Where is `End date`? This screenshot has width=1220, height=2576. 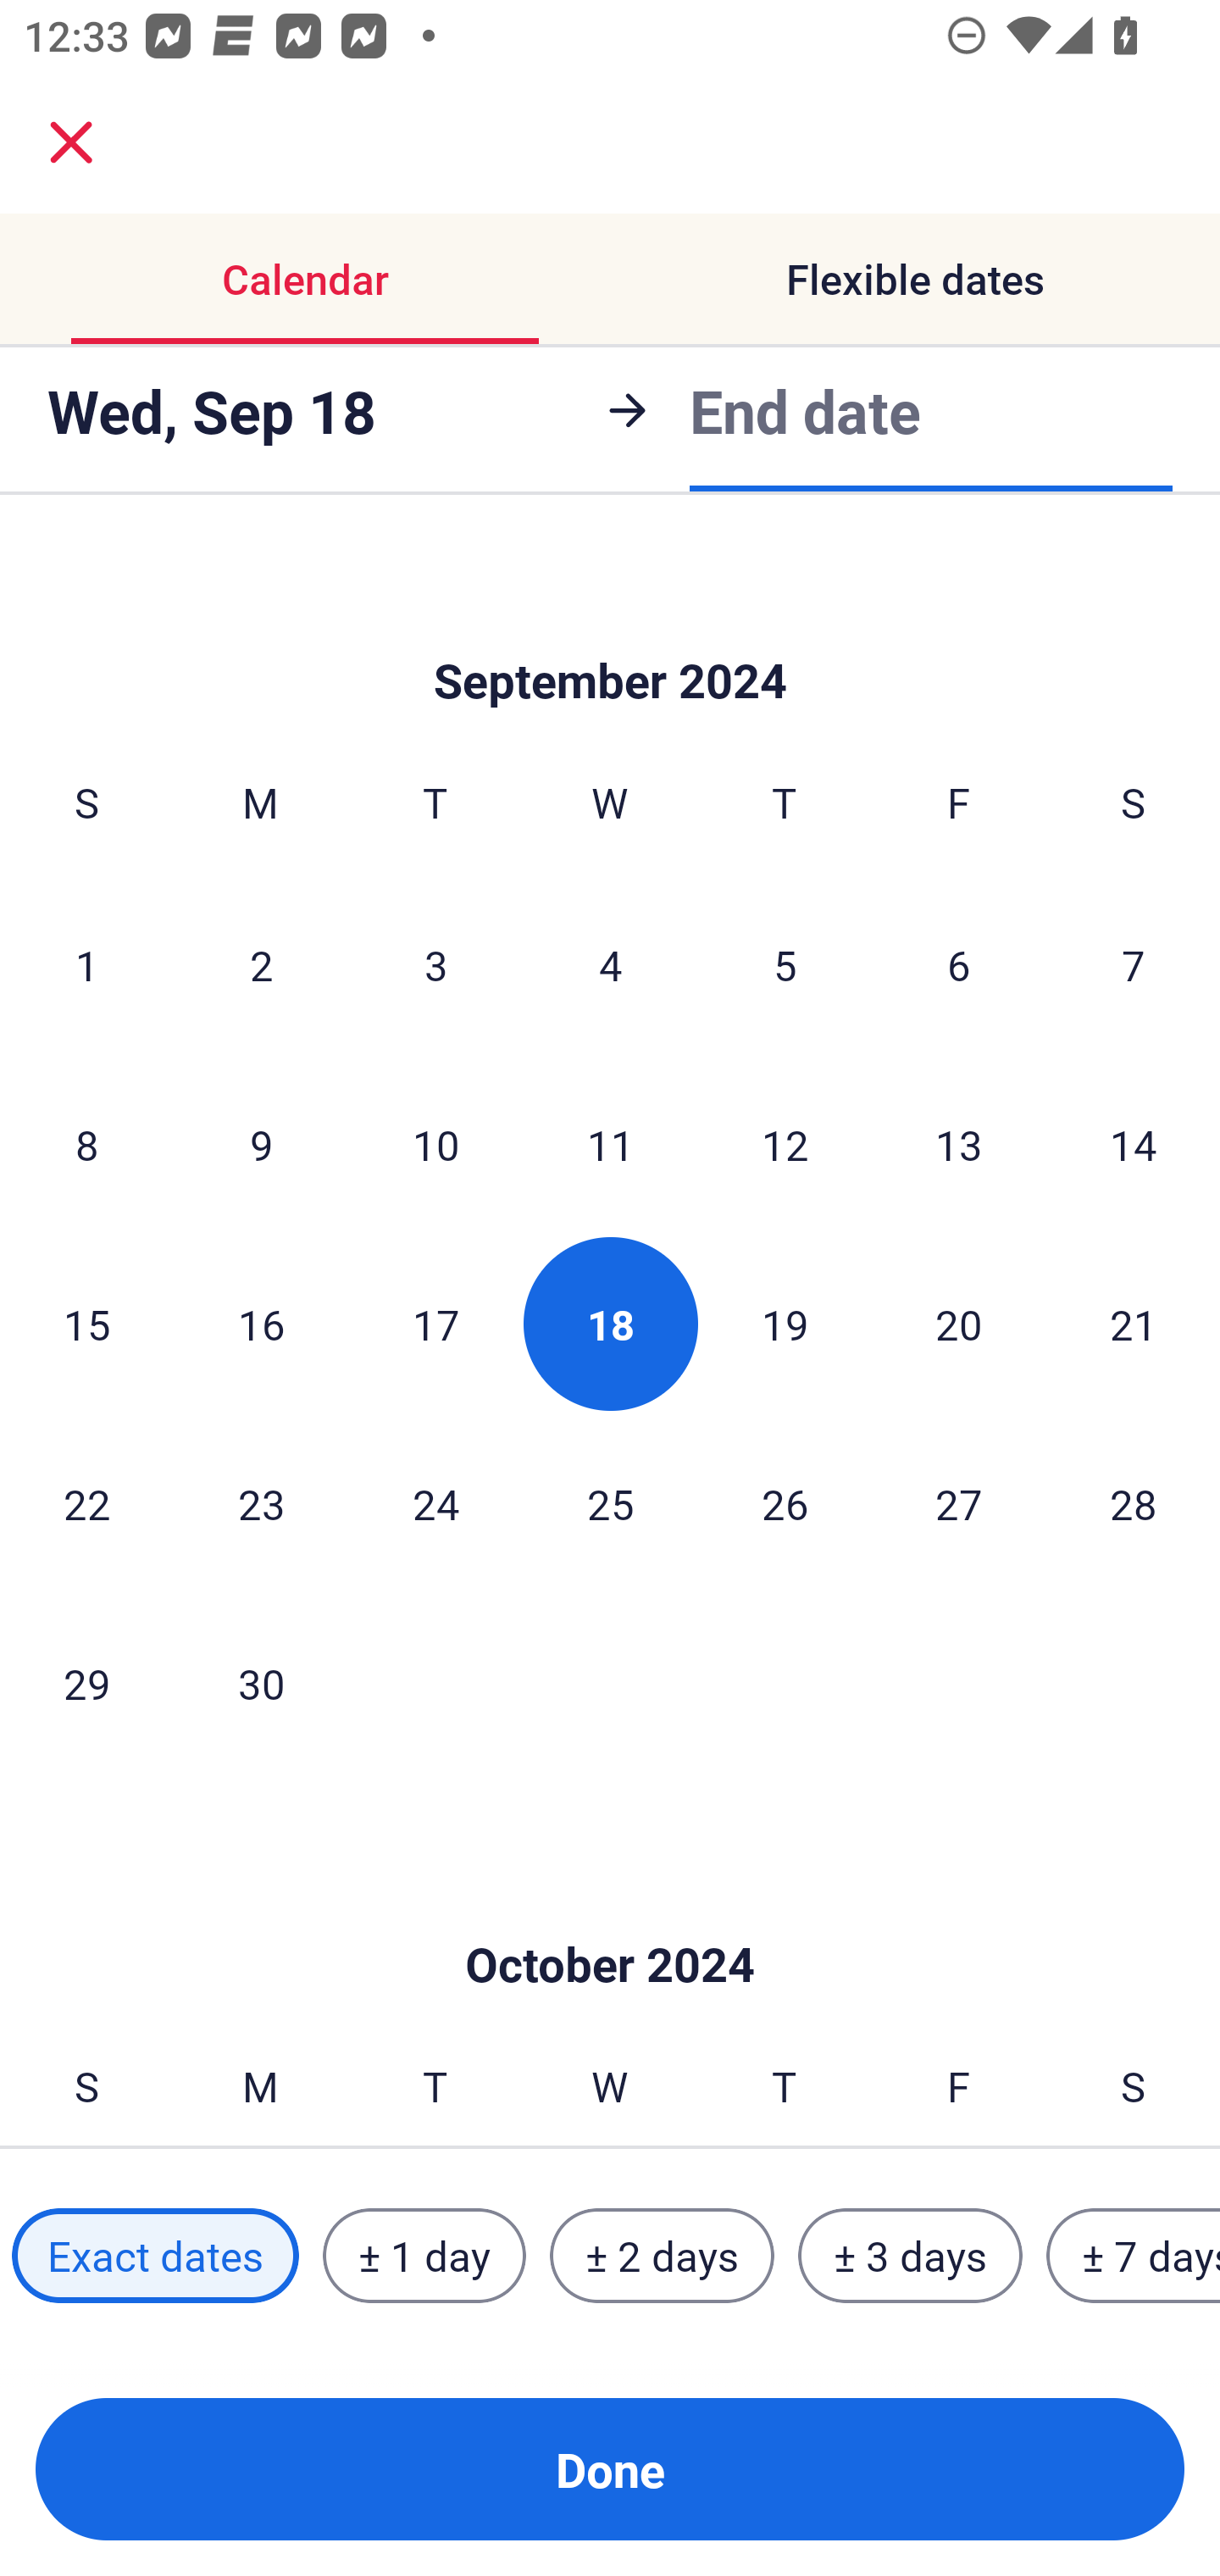
End date is located at coordinates (805, 410).